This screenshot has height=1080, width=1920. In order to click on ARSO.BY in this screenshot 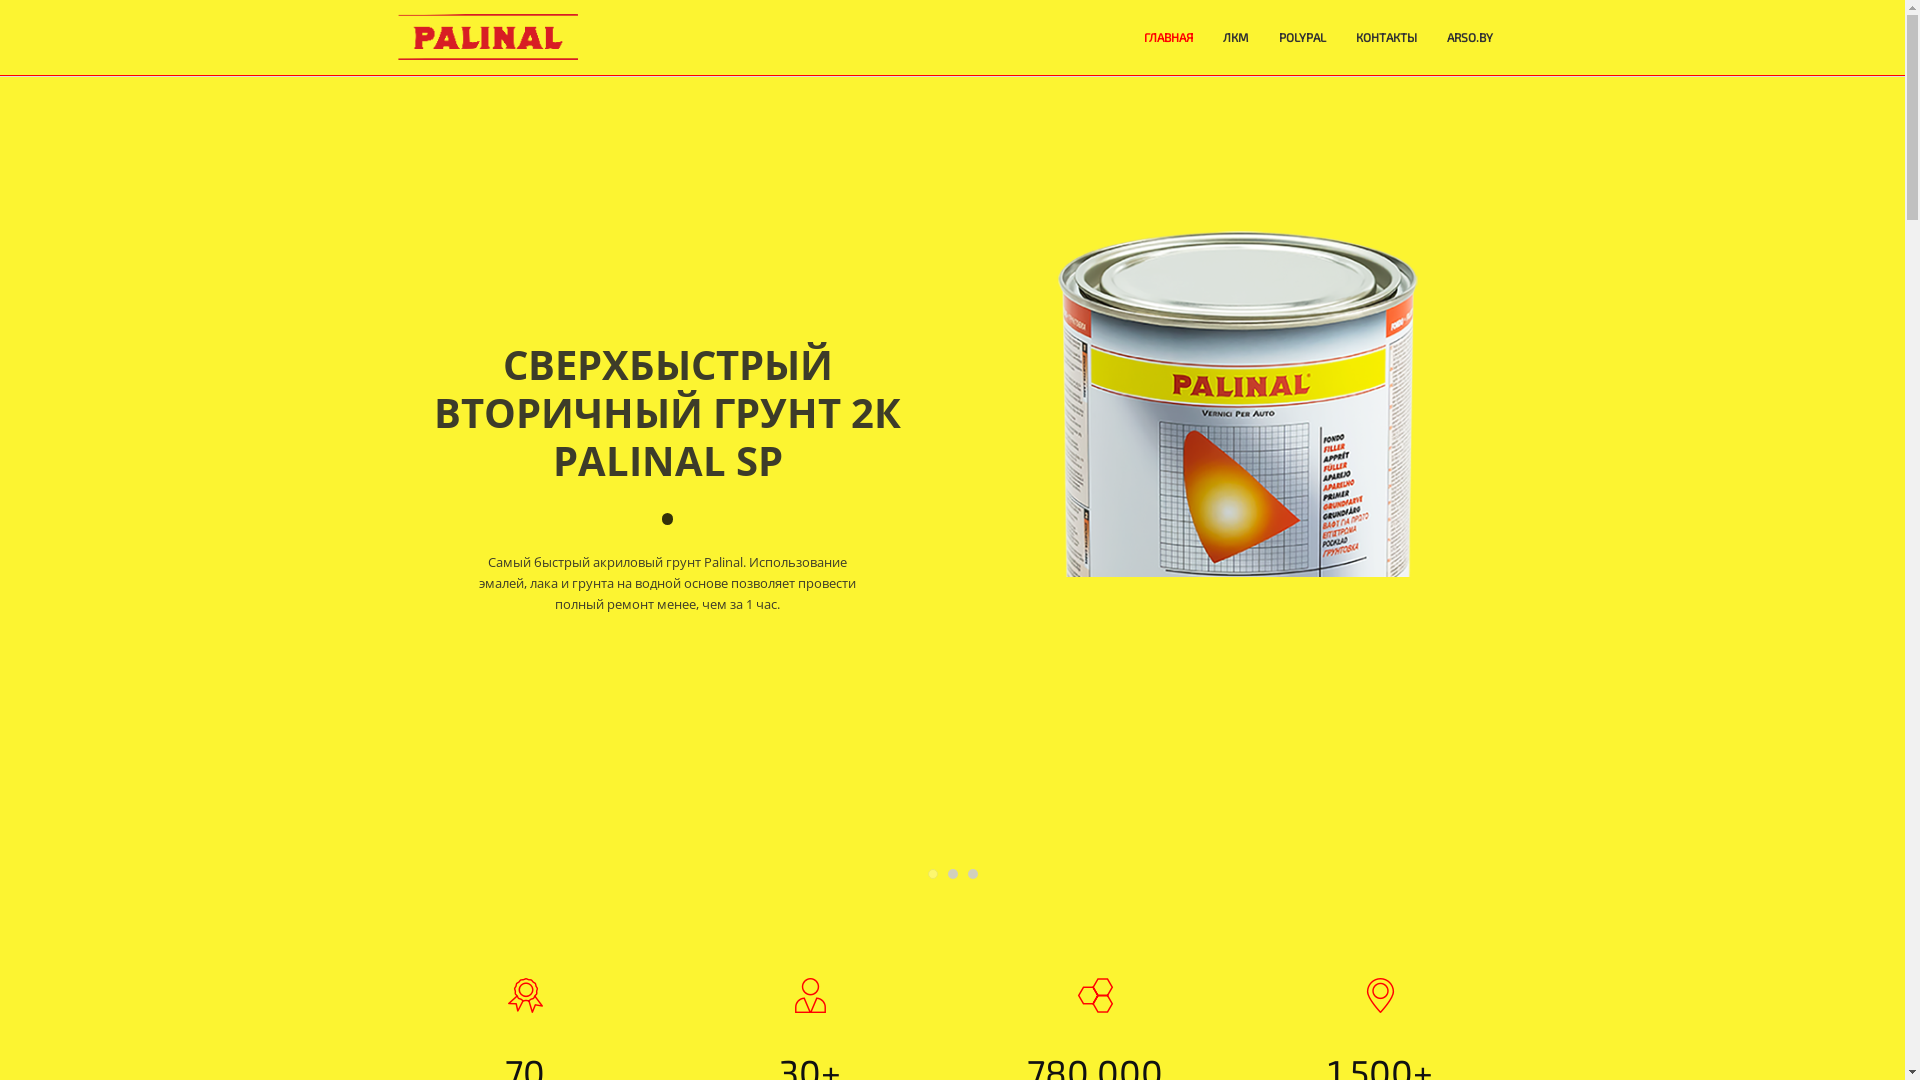, I will do `click(1469, 38)`.